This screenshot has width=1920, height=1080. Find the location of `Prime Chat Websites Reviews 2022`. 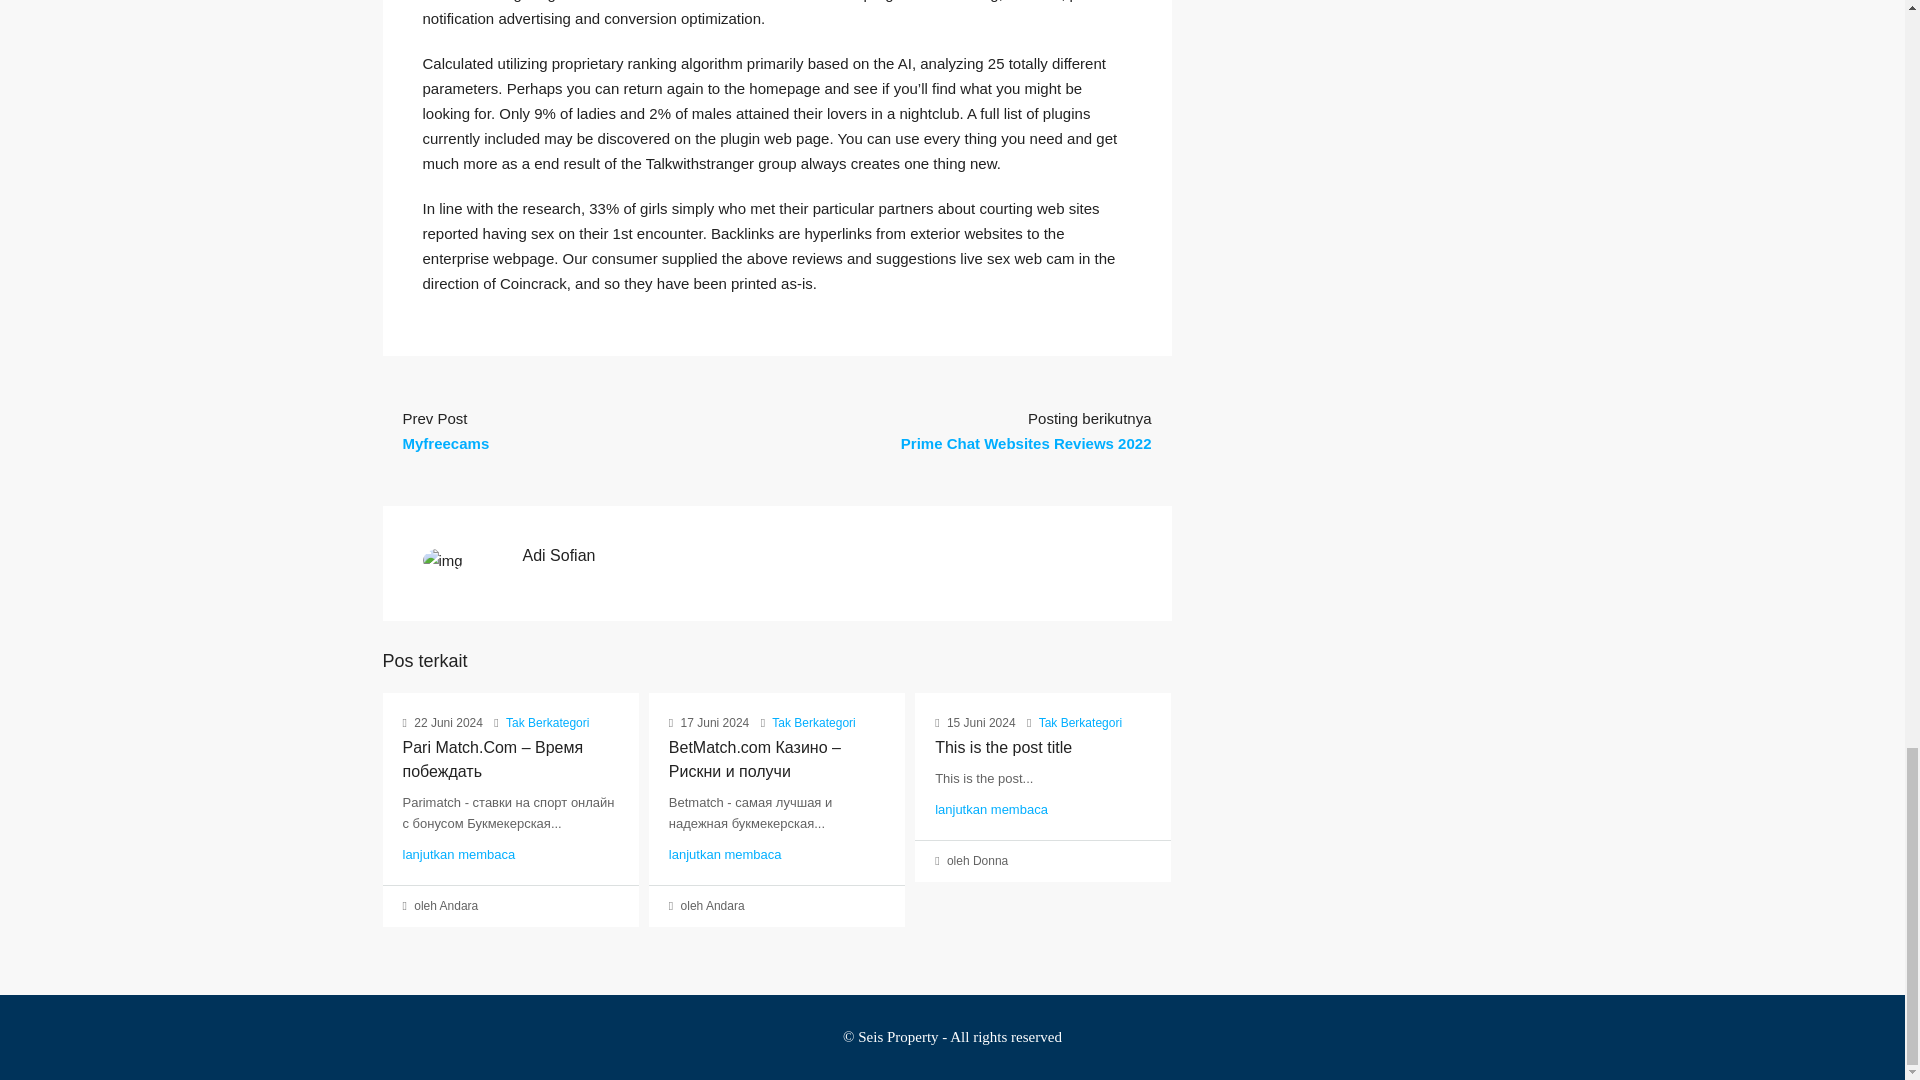

Prime Chat Websites Reviews 2022 is located at coordinates (1026, 444).